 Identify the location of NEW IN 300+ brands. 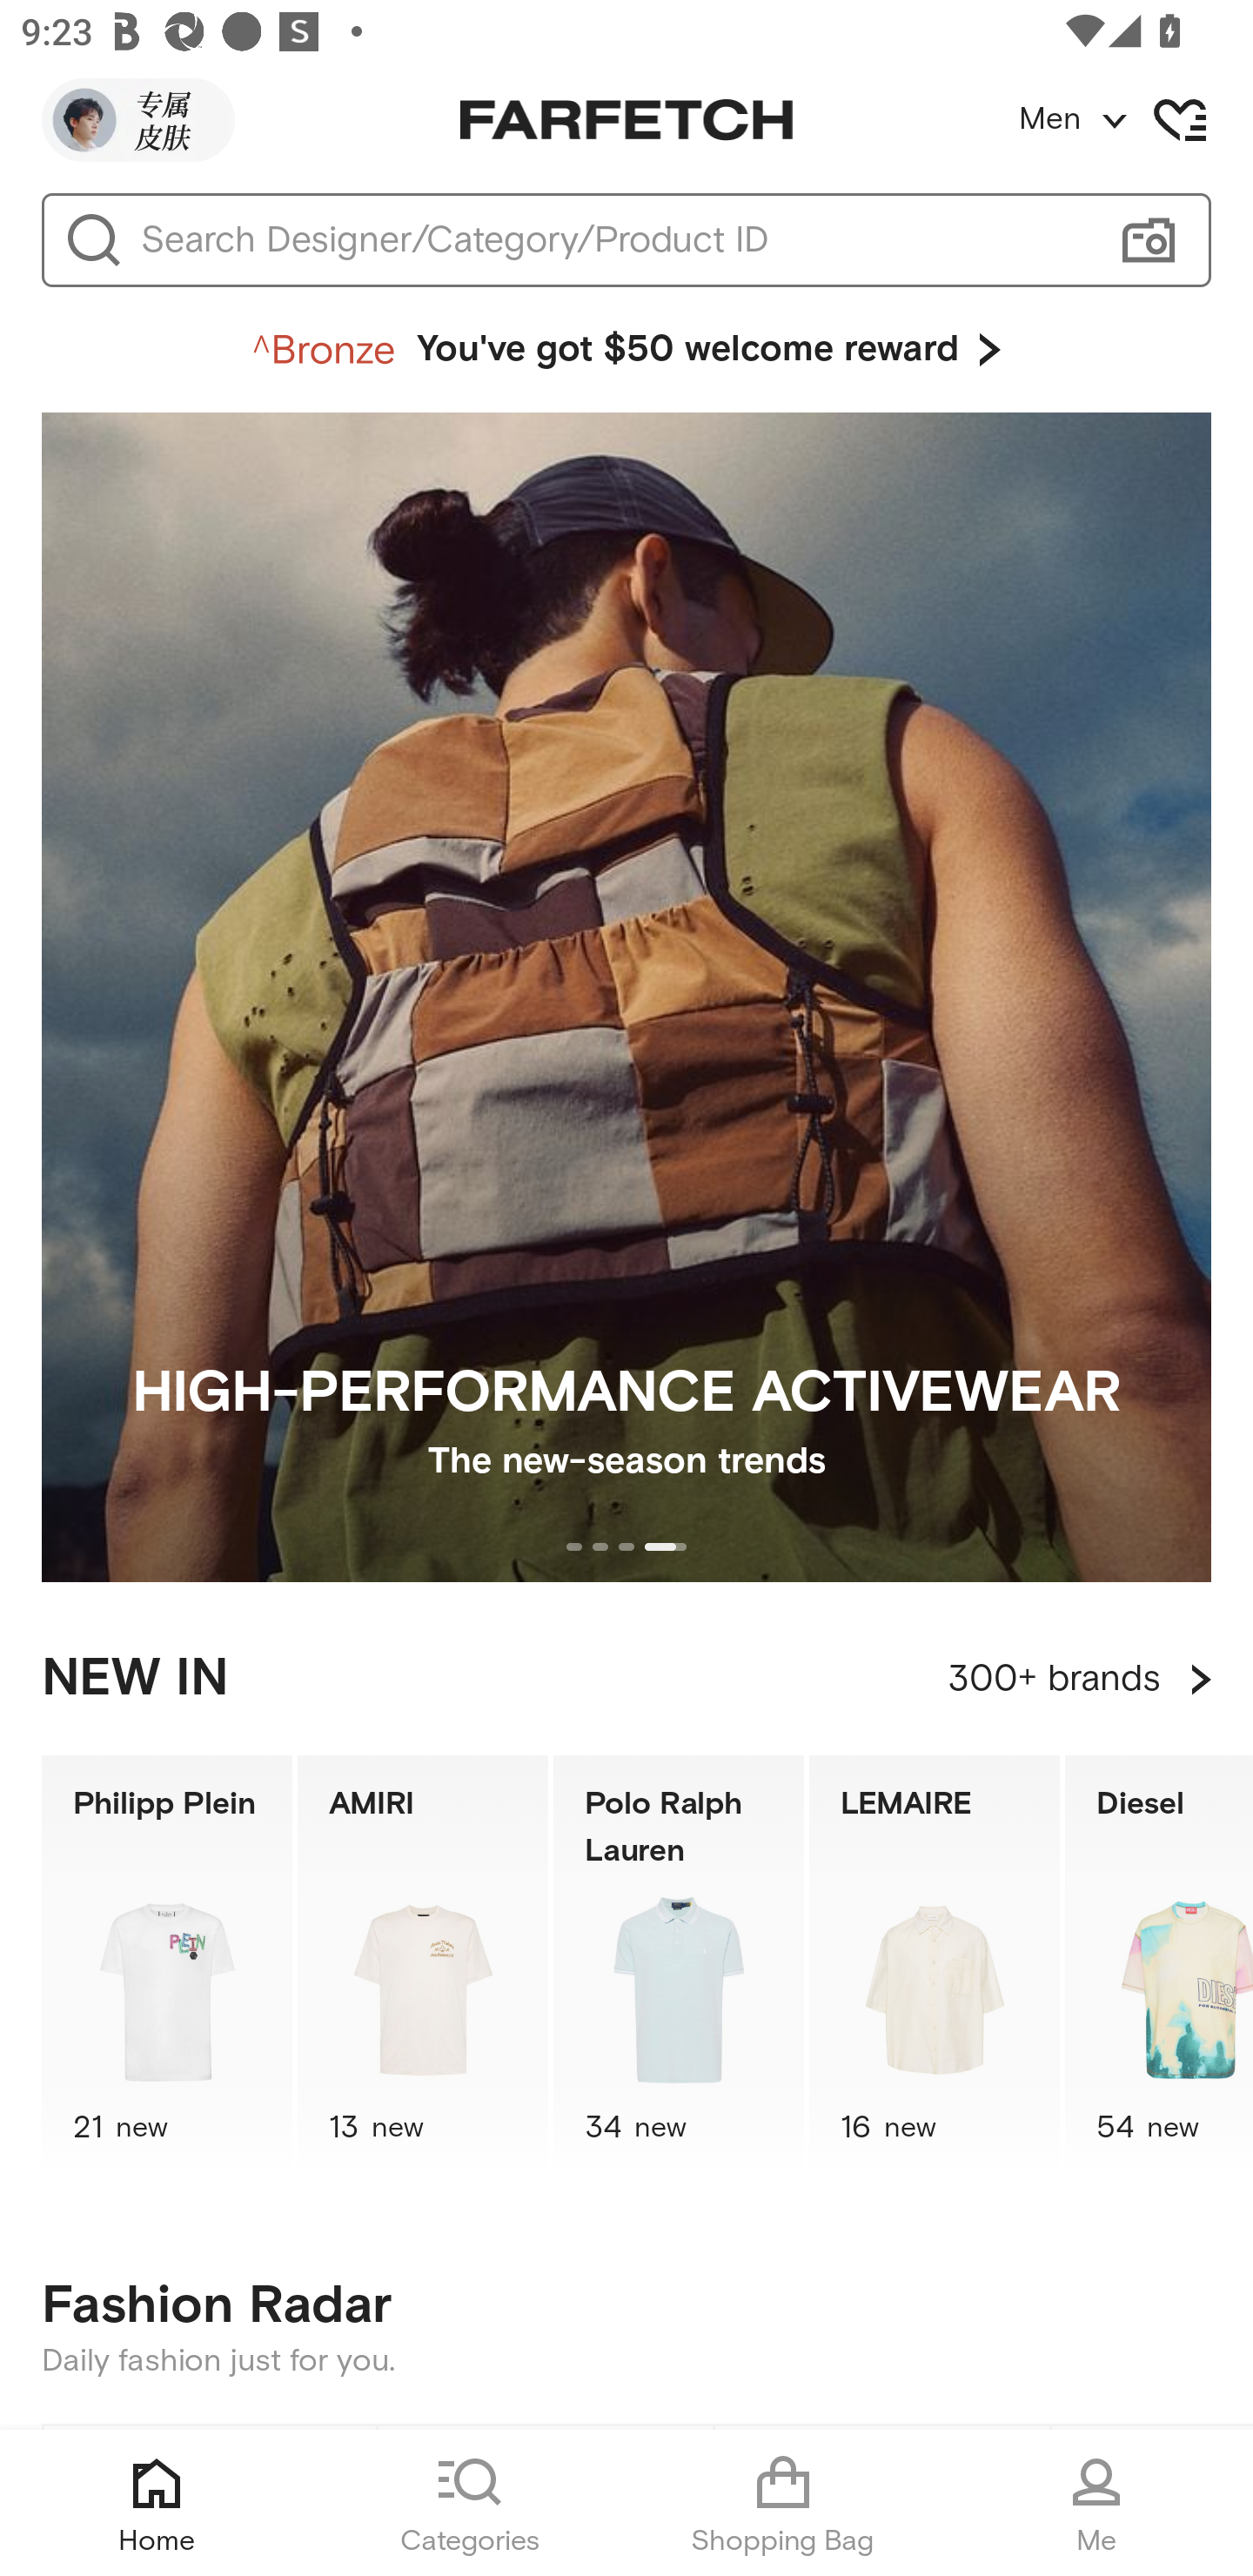
(626, 1679).